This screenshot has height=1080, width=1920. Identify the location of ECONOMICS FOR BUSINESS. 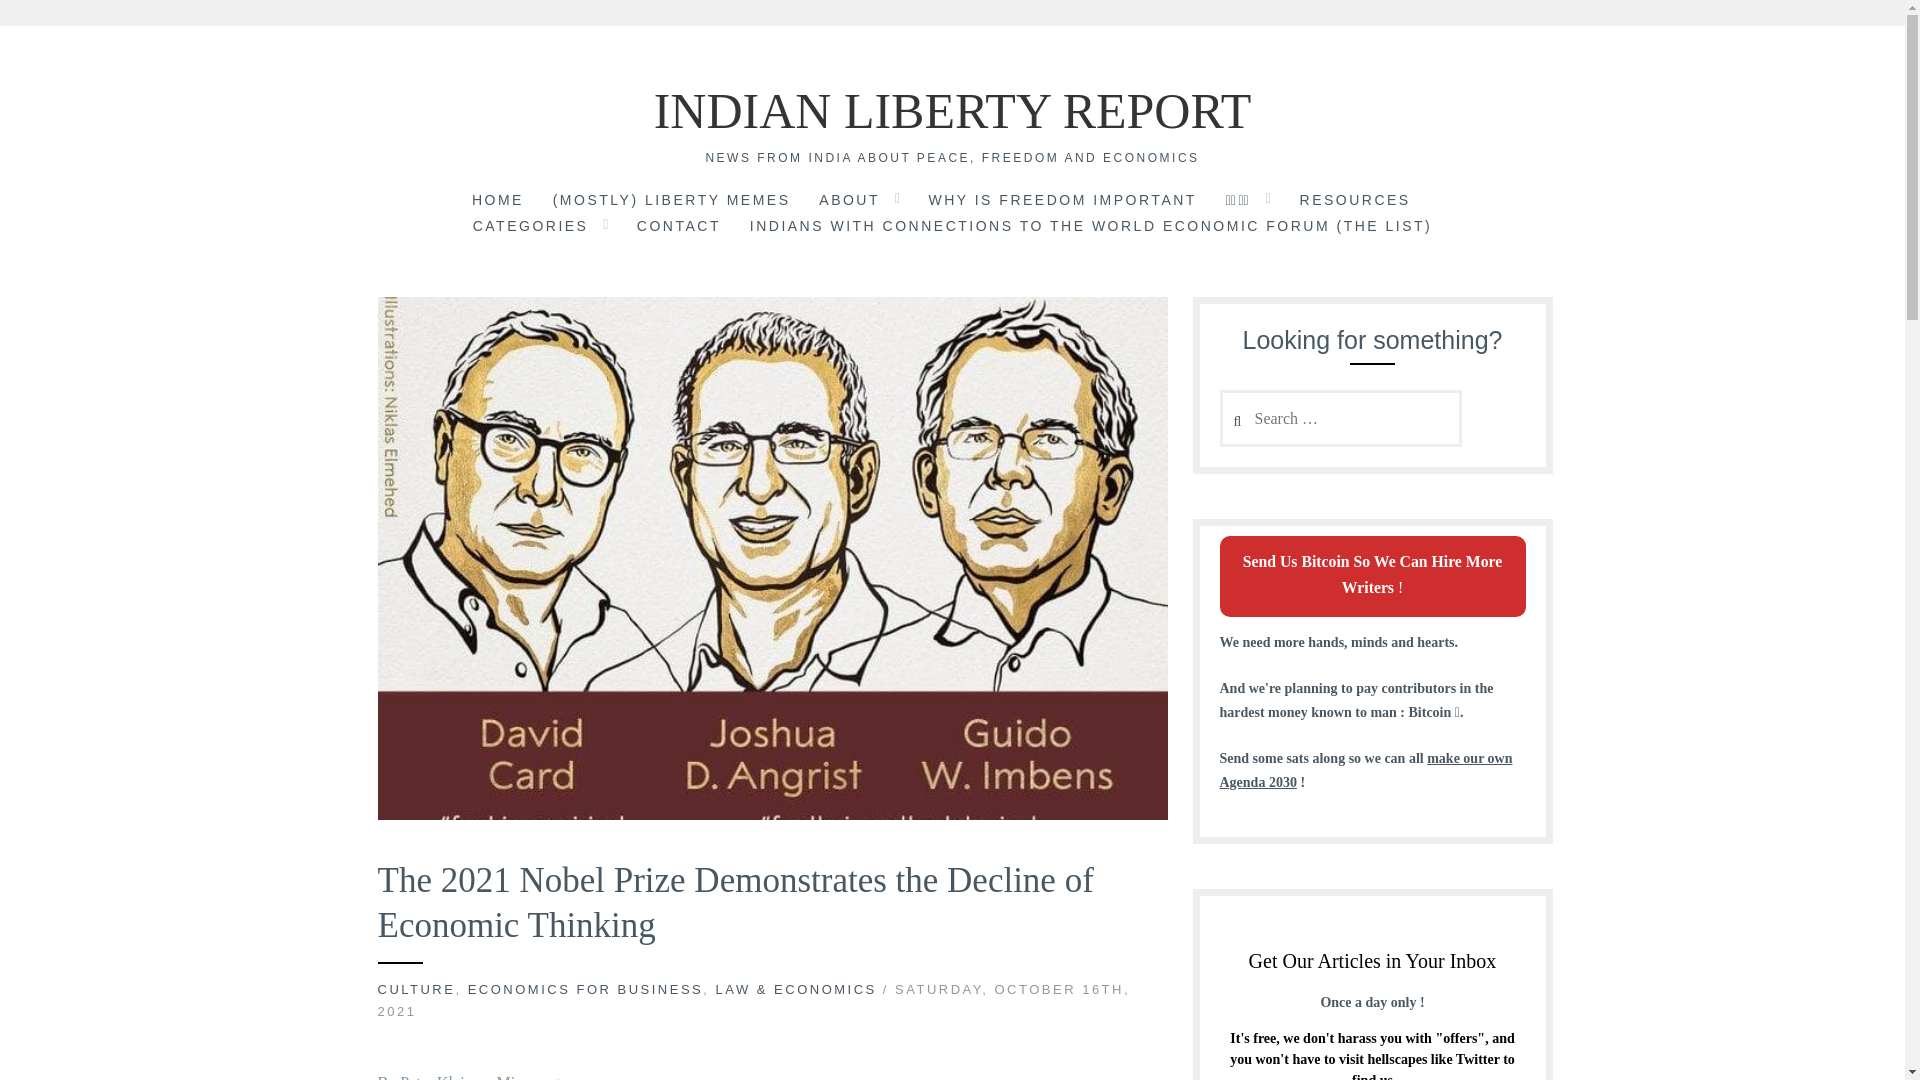
(586, 988).